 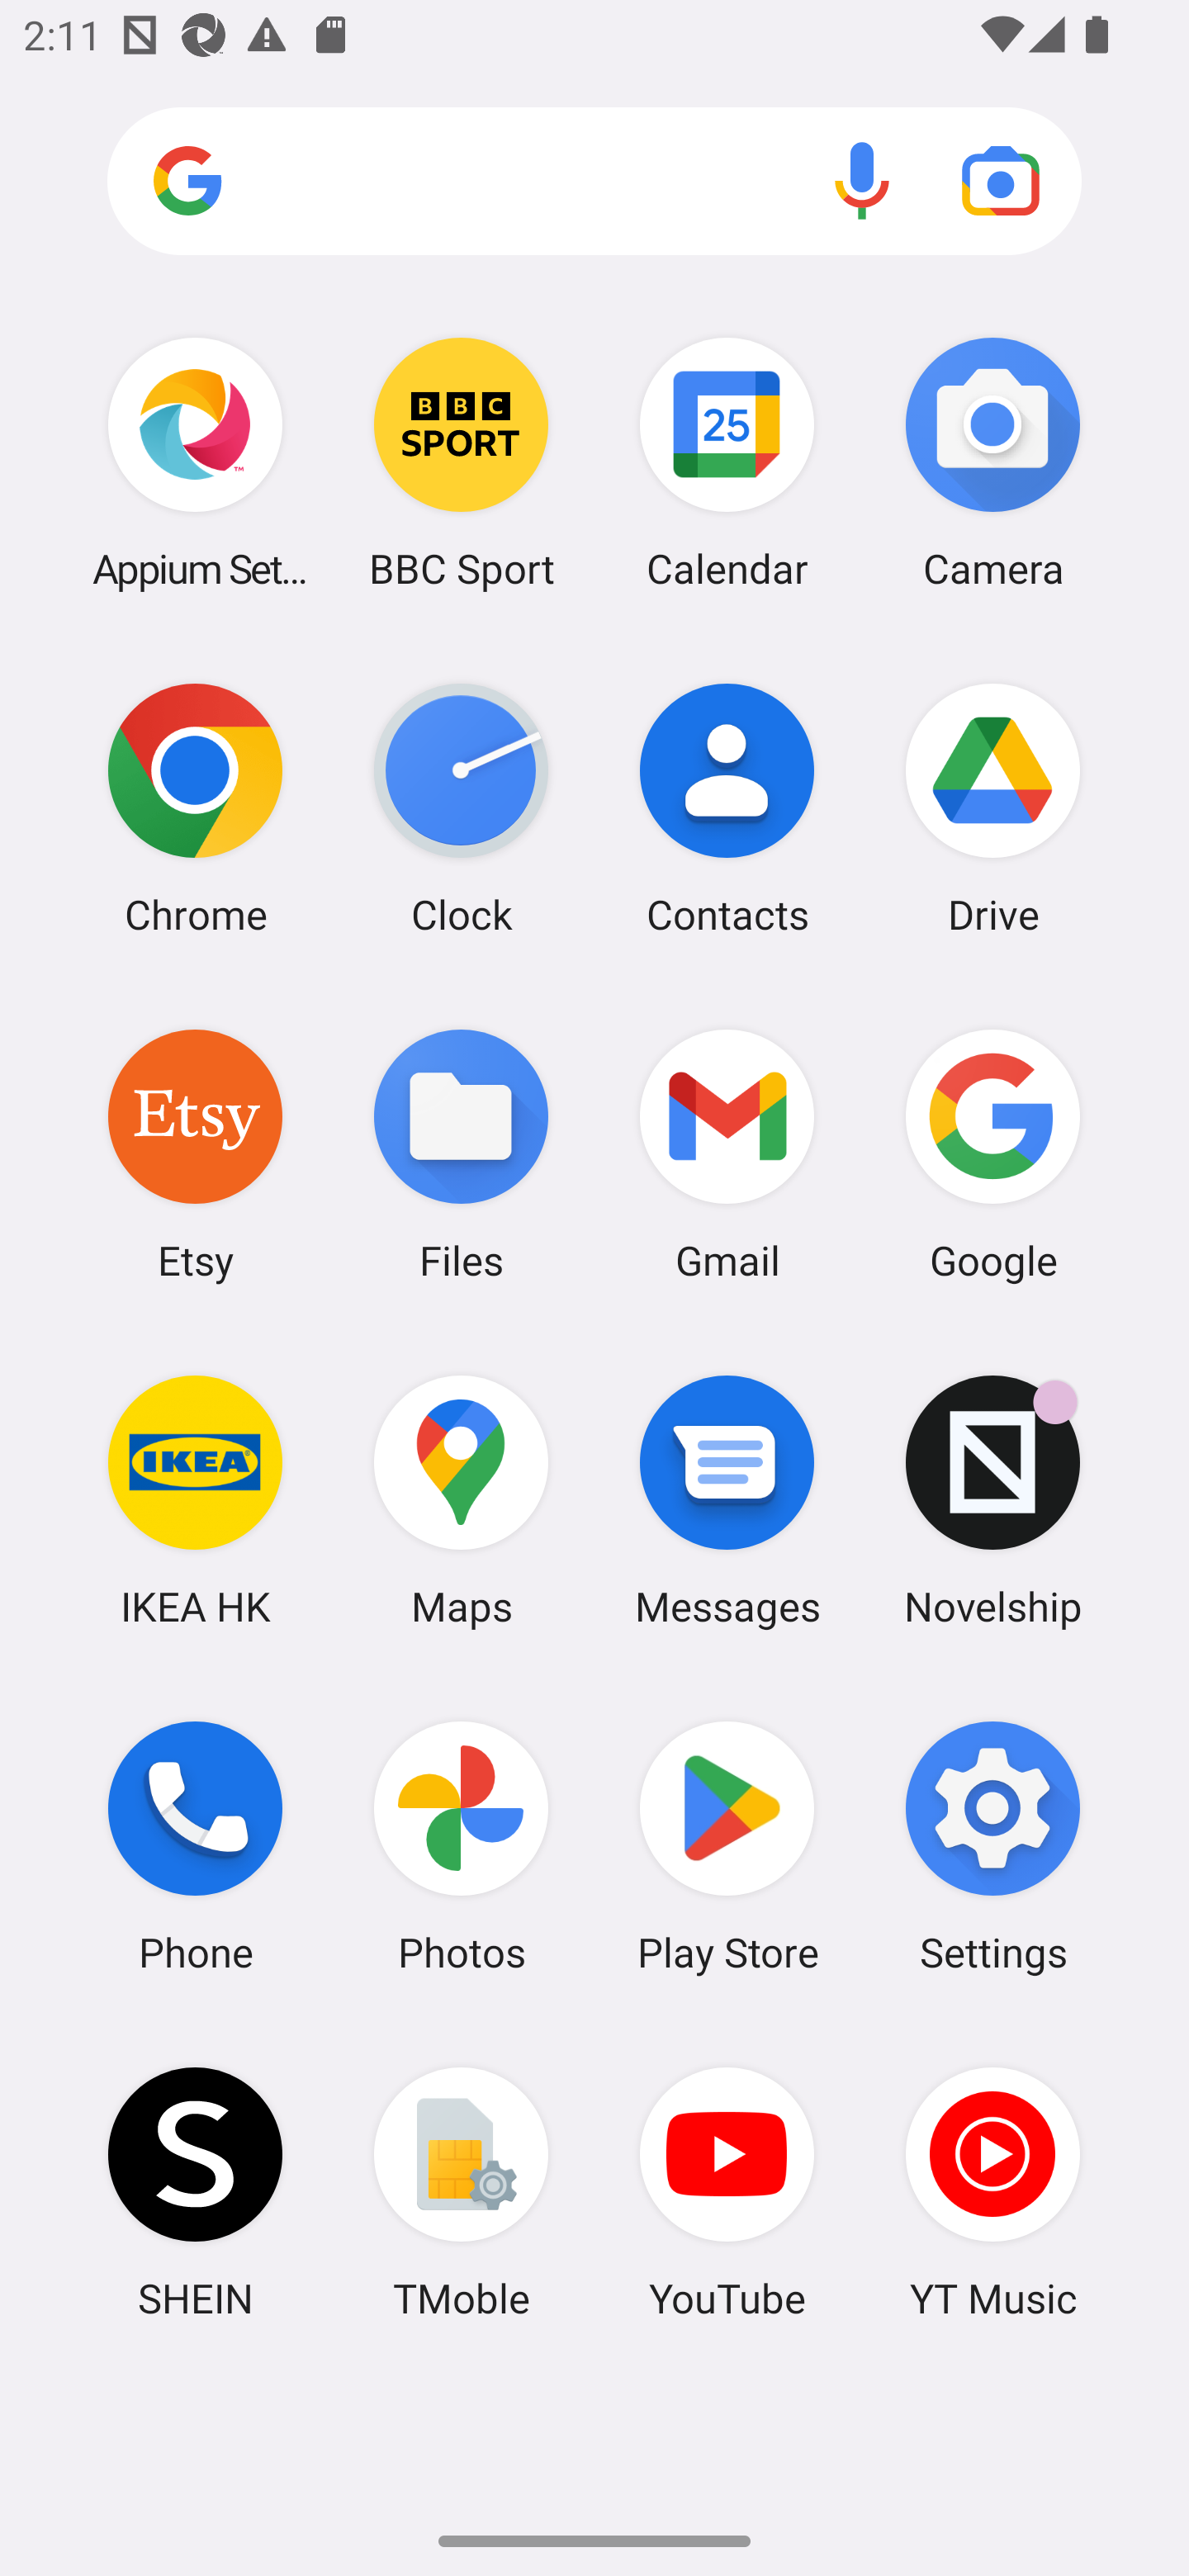 What do you see at coordinates (195, 1153) in the screenshot?
I see `Etsy` at bounding box center [195, 1153].